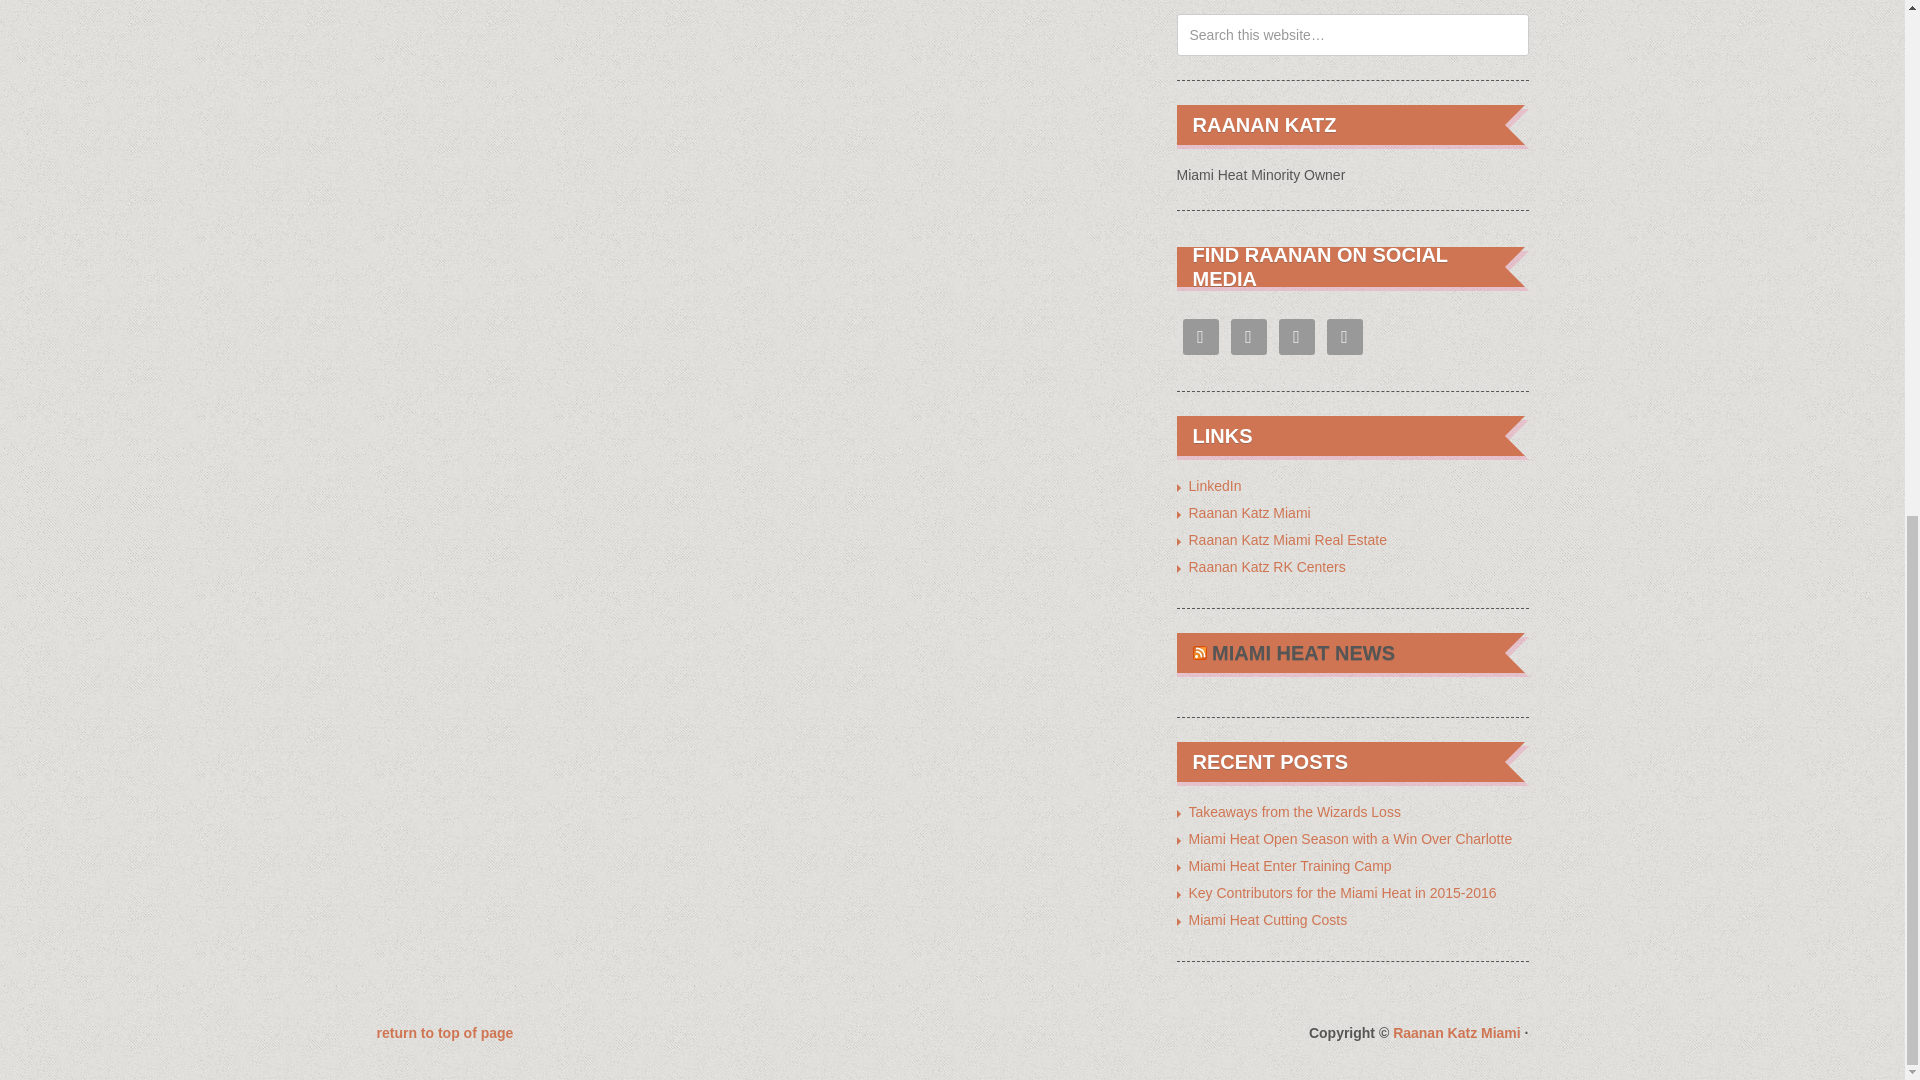 This screenshot has width=1920, height=1080. What do you see at coordinates (1294, 811) in the screenshot?
I see `Takeaways from the Wizards Loss` at bounding box center [1294, 811].